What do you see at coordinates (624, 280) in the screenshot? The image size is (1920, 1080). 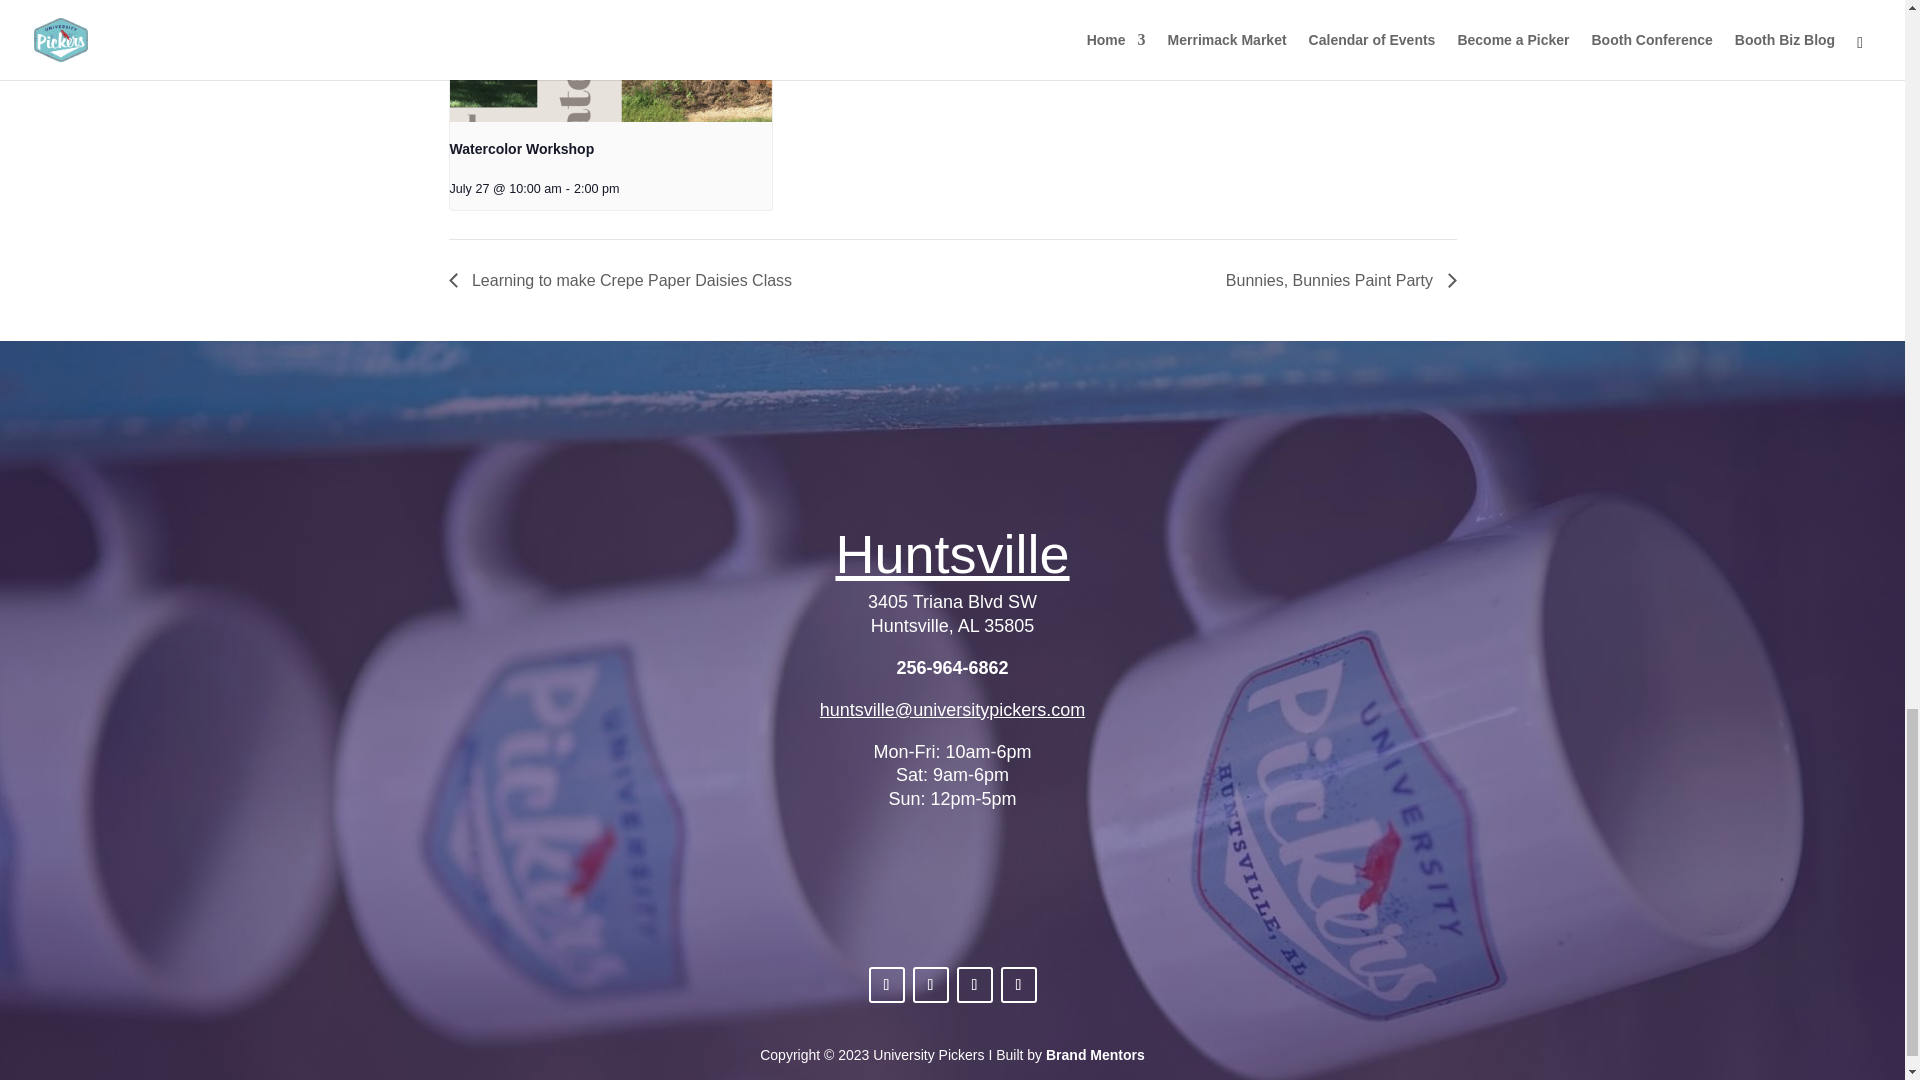 I see `Learning to make Crepe Paper Daisies Class` at bounding box center [624, 280].